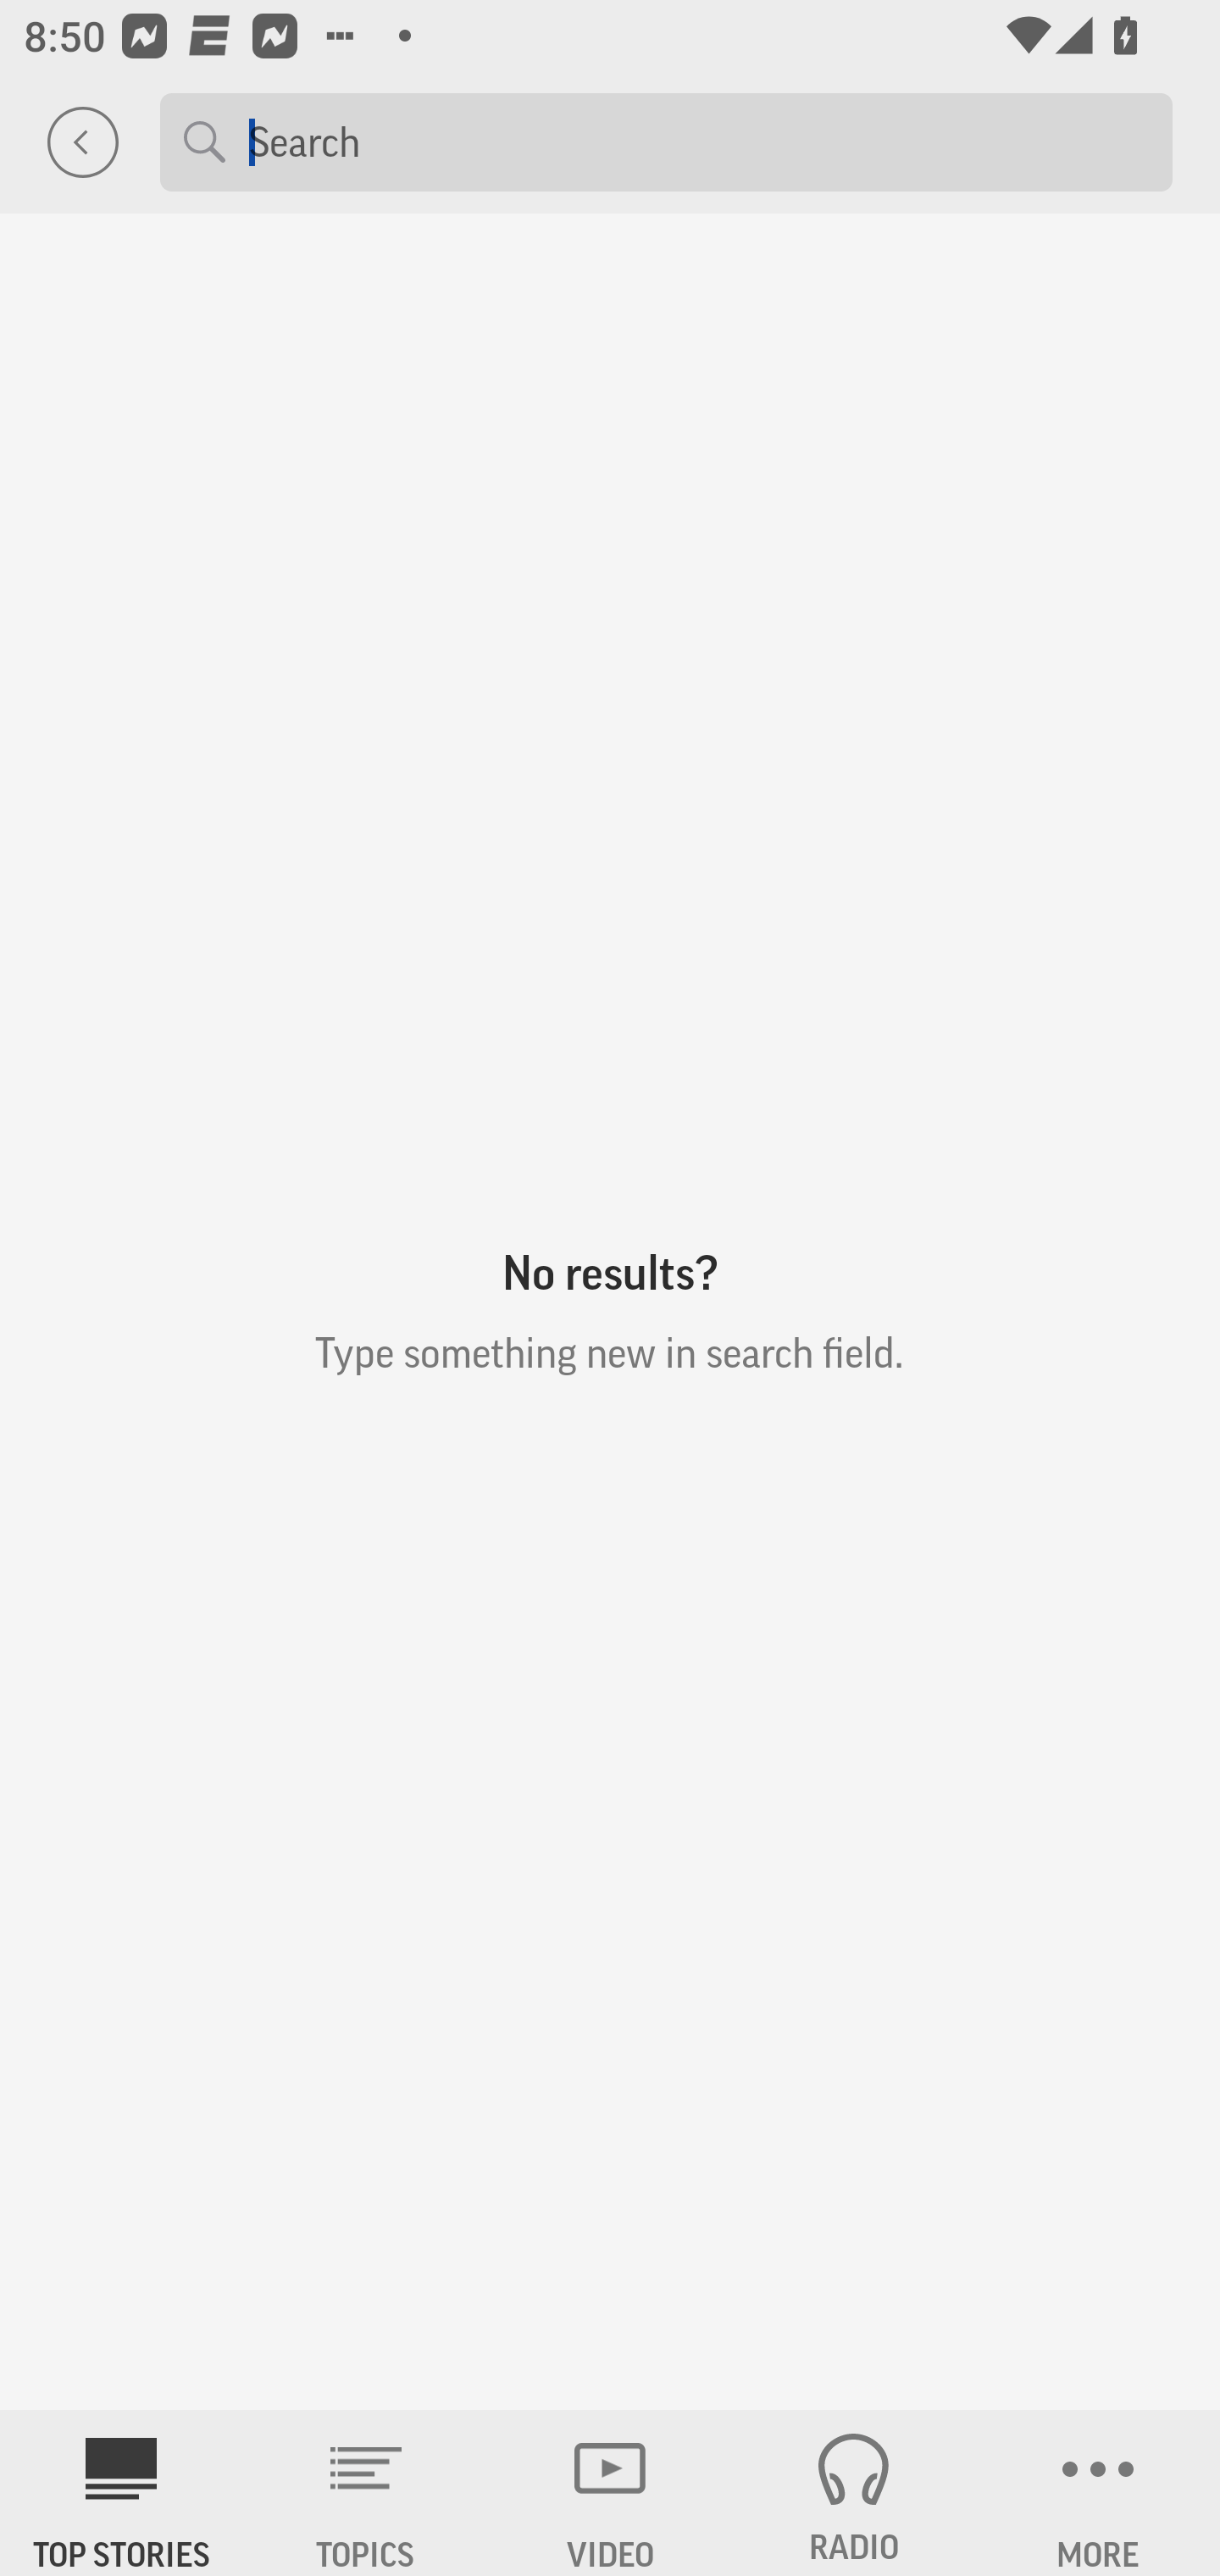 This screenshot has height=2576, width=1220. Describe the element at coordinates (1098, 2493) in the screenshot. I see `MORE` at that location.